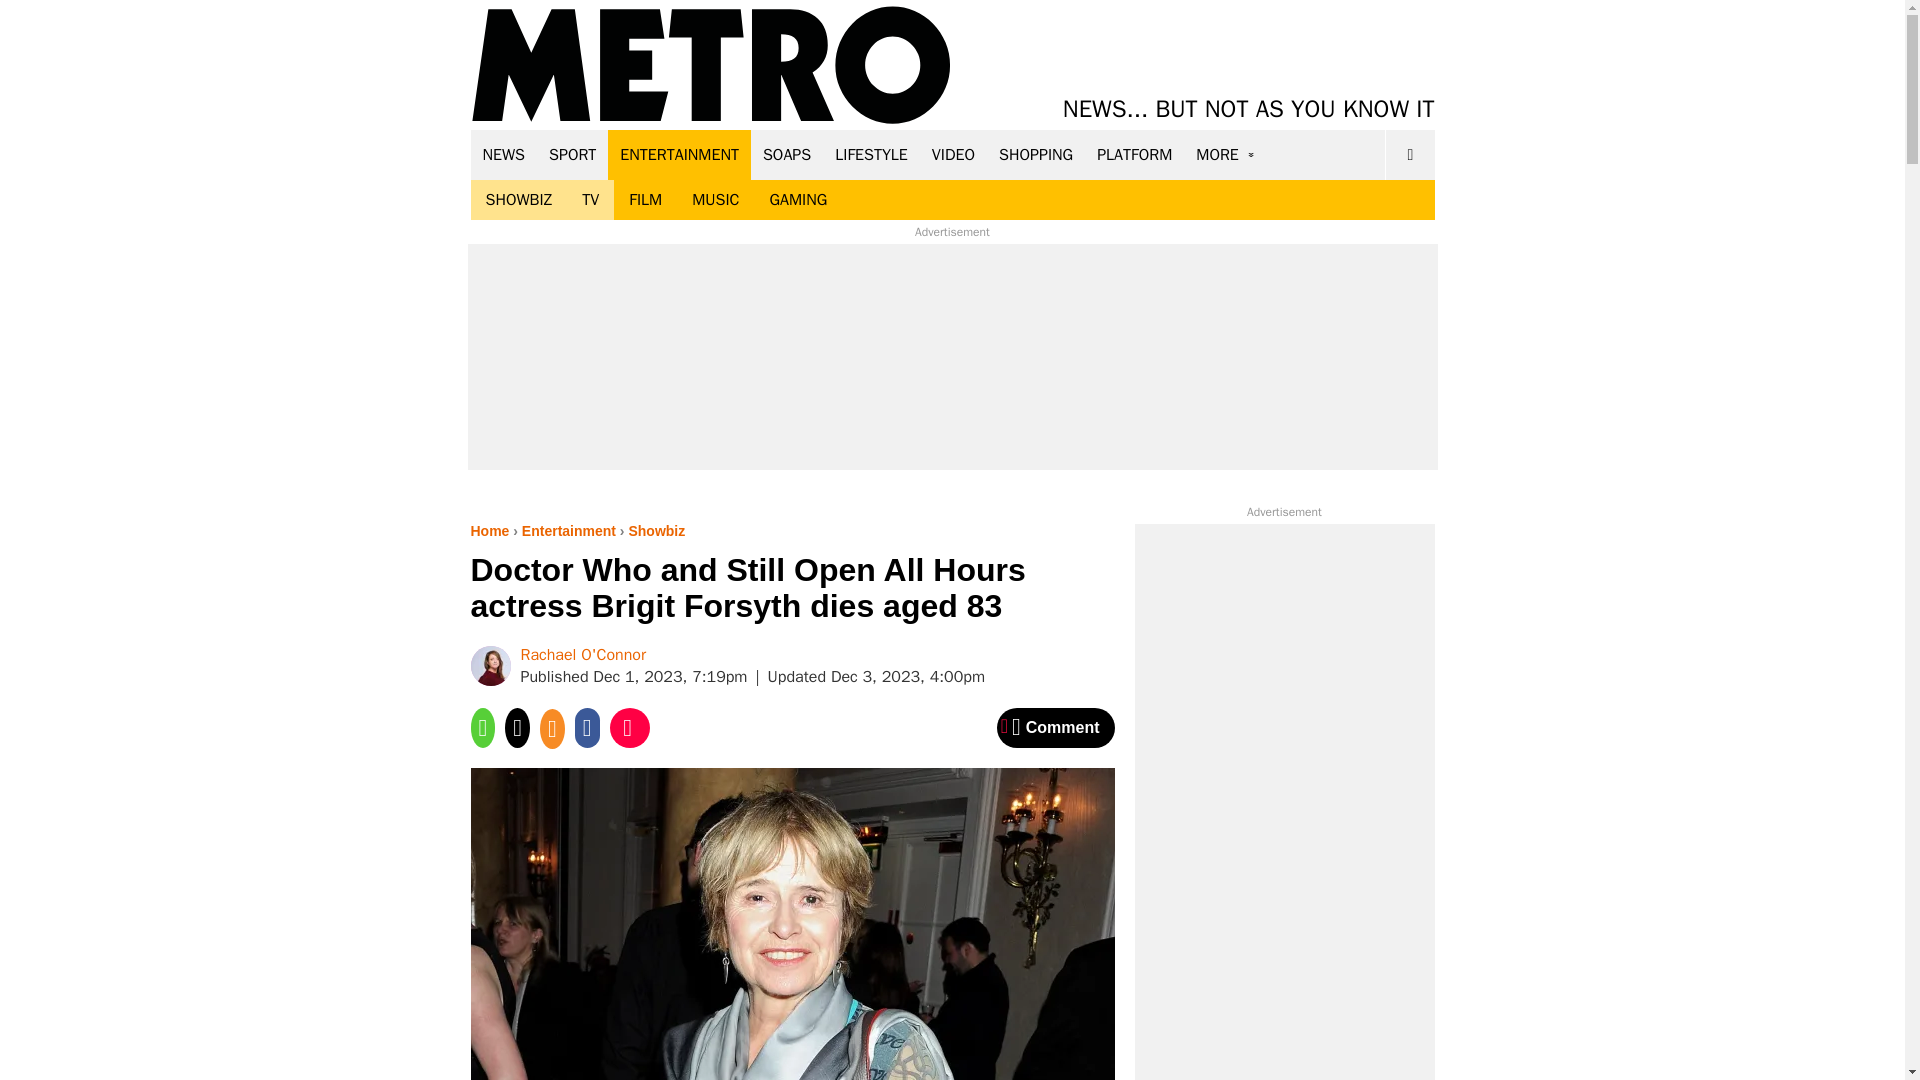 The height and width of the screenshot is (1080, 1920). I want to click on ENTERTAINMENT, so click(679, 154).